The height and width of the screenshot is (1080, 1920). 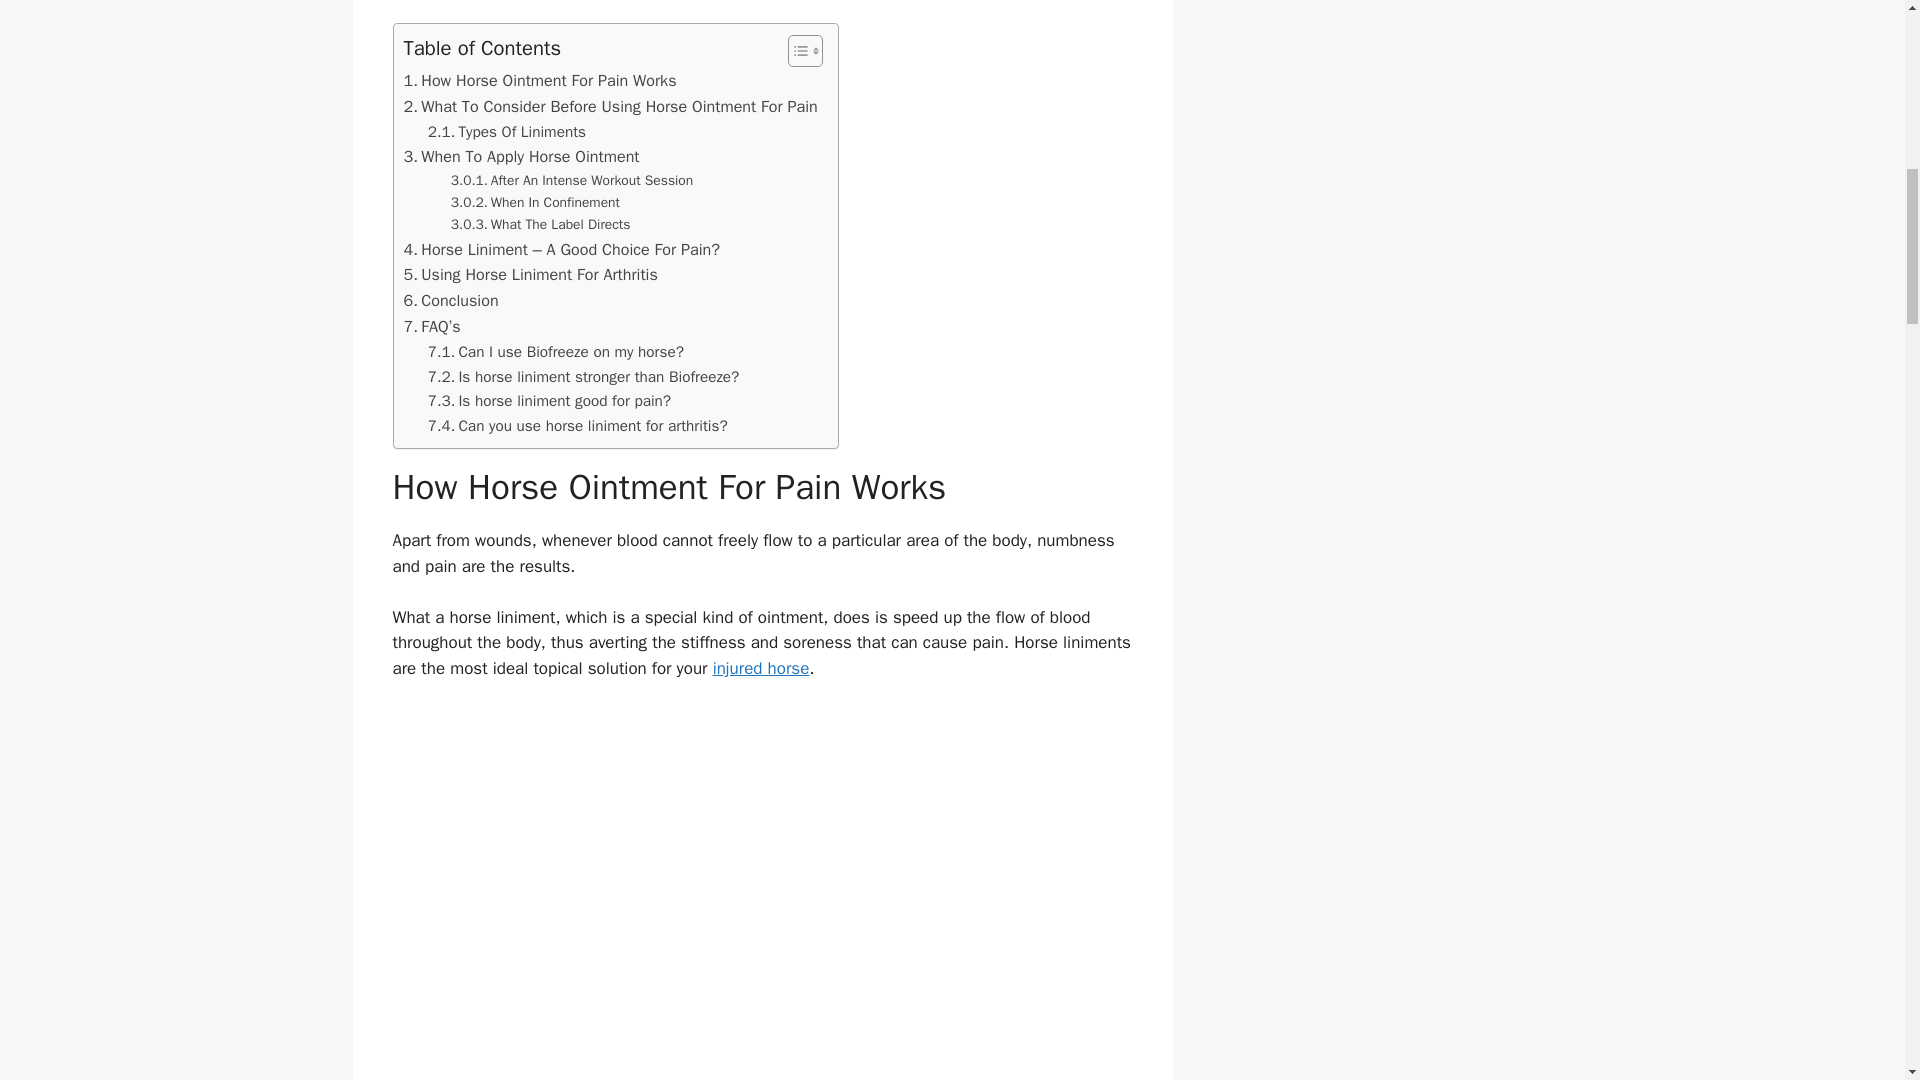 I want to click on Can you use horse liniment for arthritis?, so click(x=578, y=426).